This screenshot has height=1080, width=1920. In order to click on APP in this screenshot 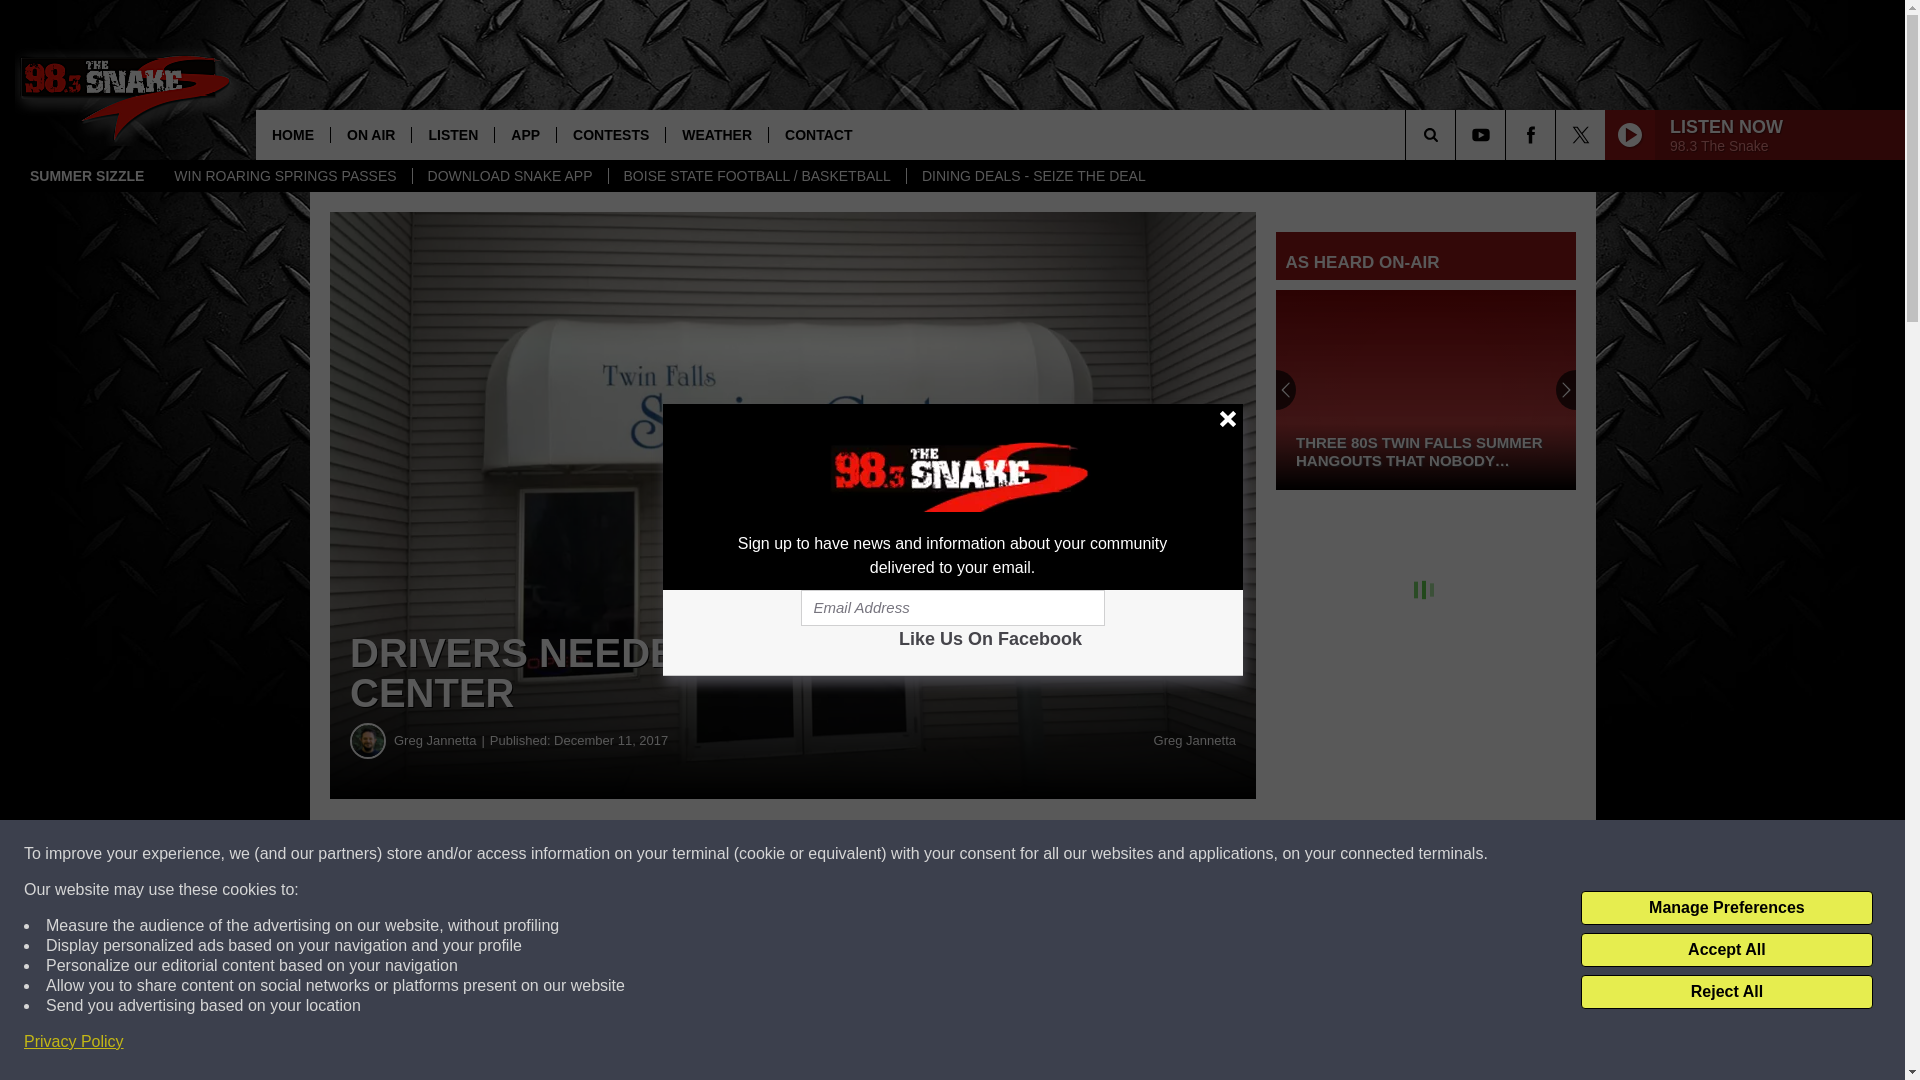, I will do `click(524, 134)`.